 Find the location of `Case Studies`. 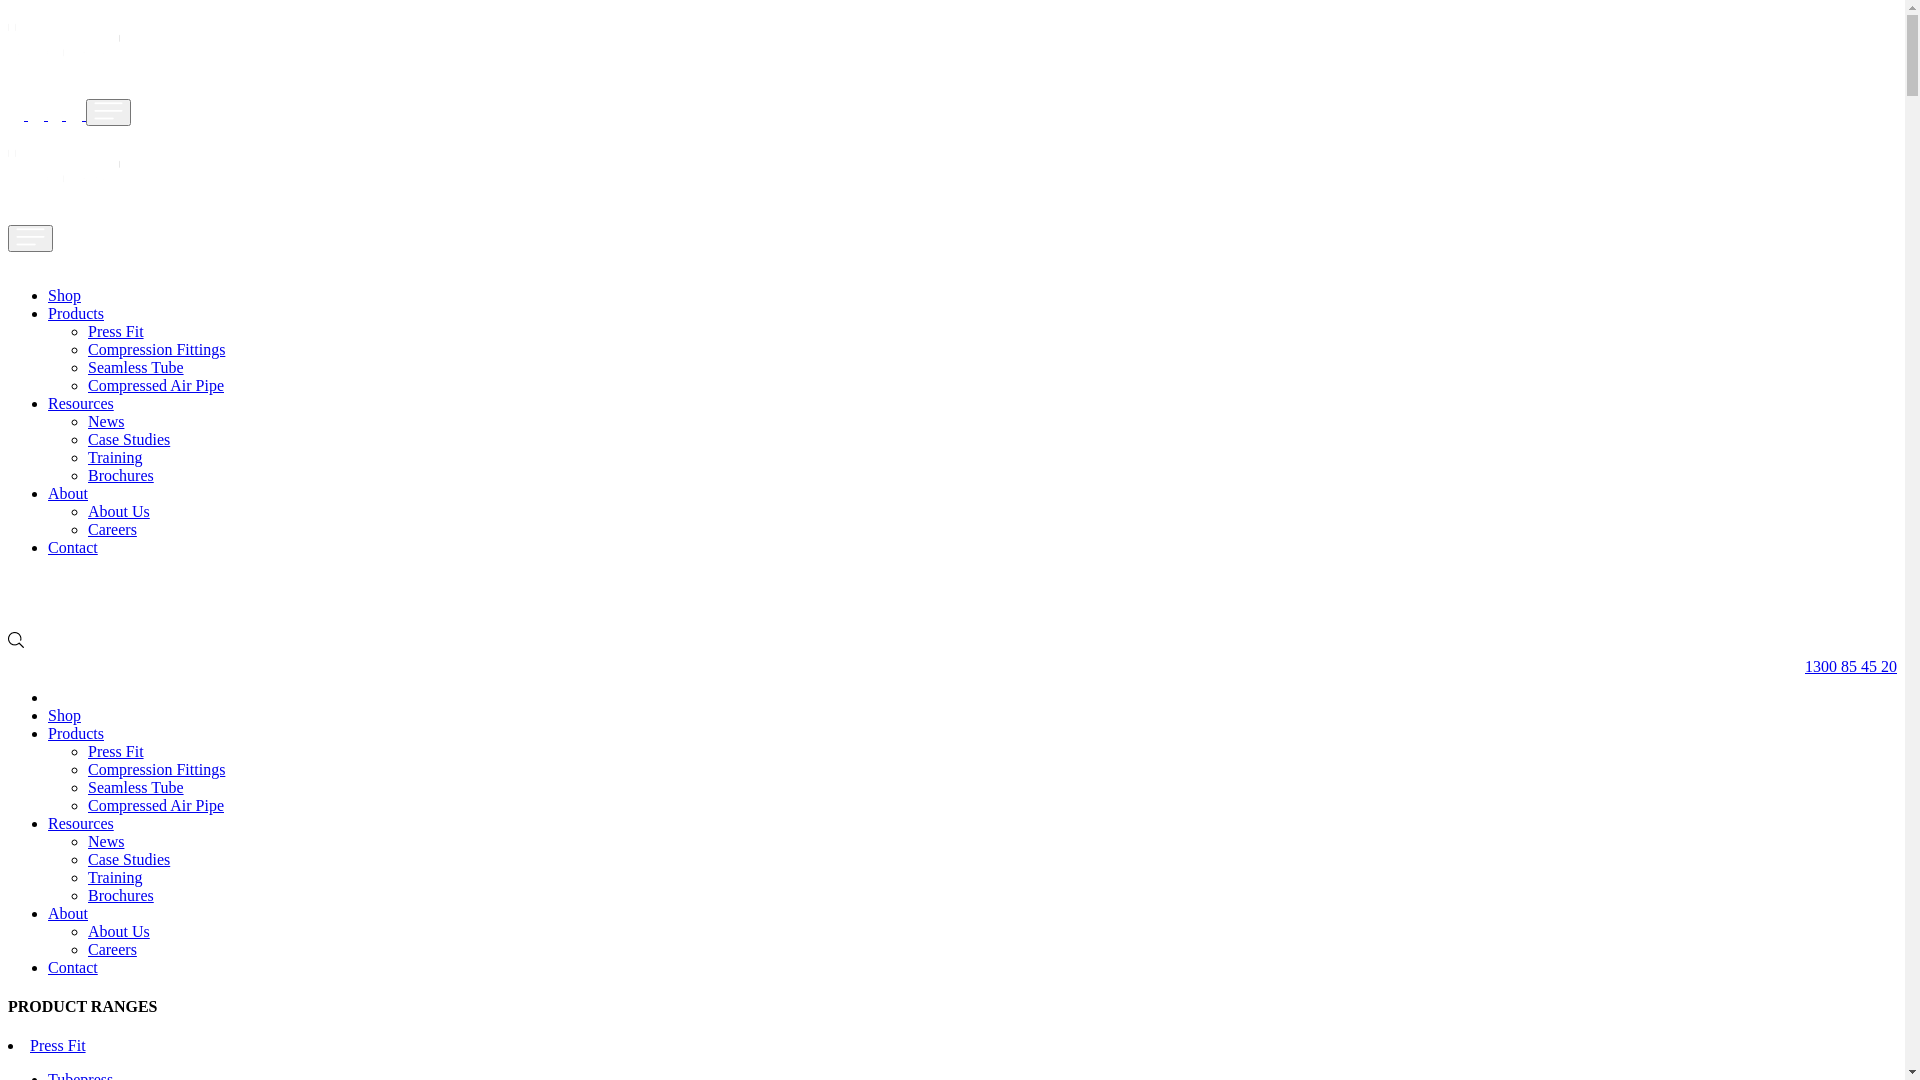

Case Studies is located at coordinates (129, 860).